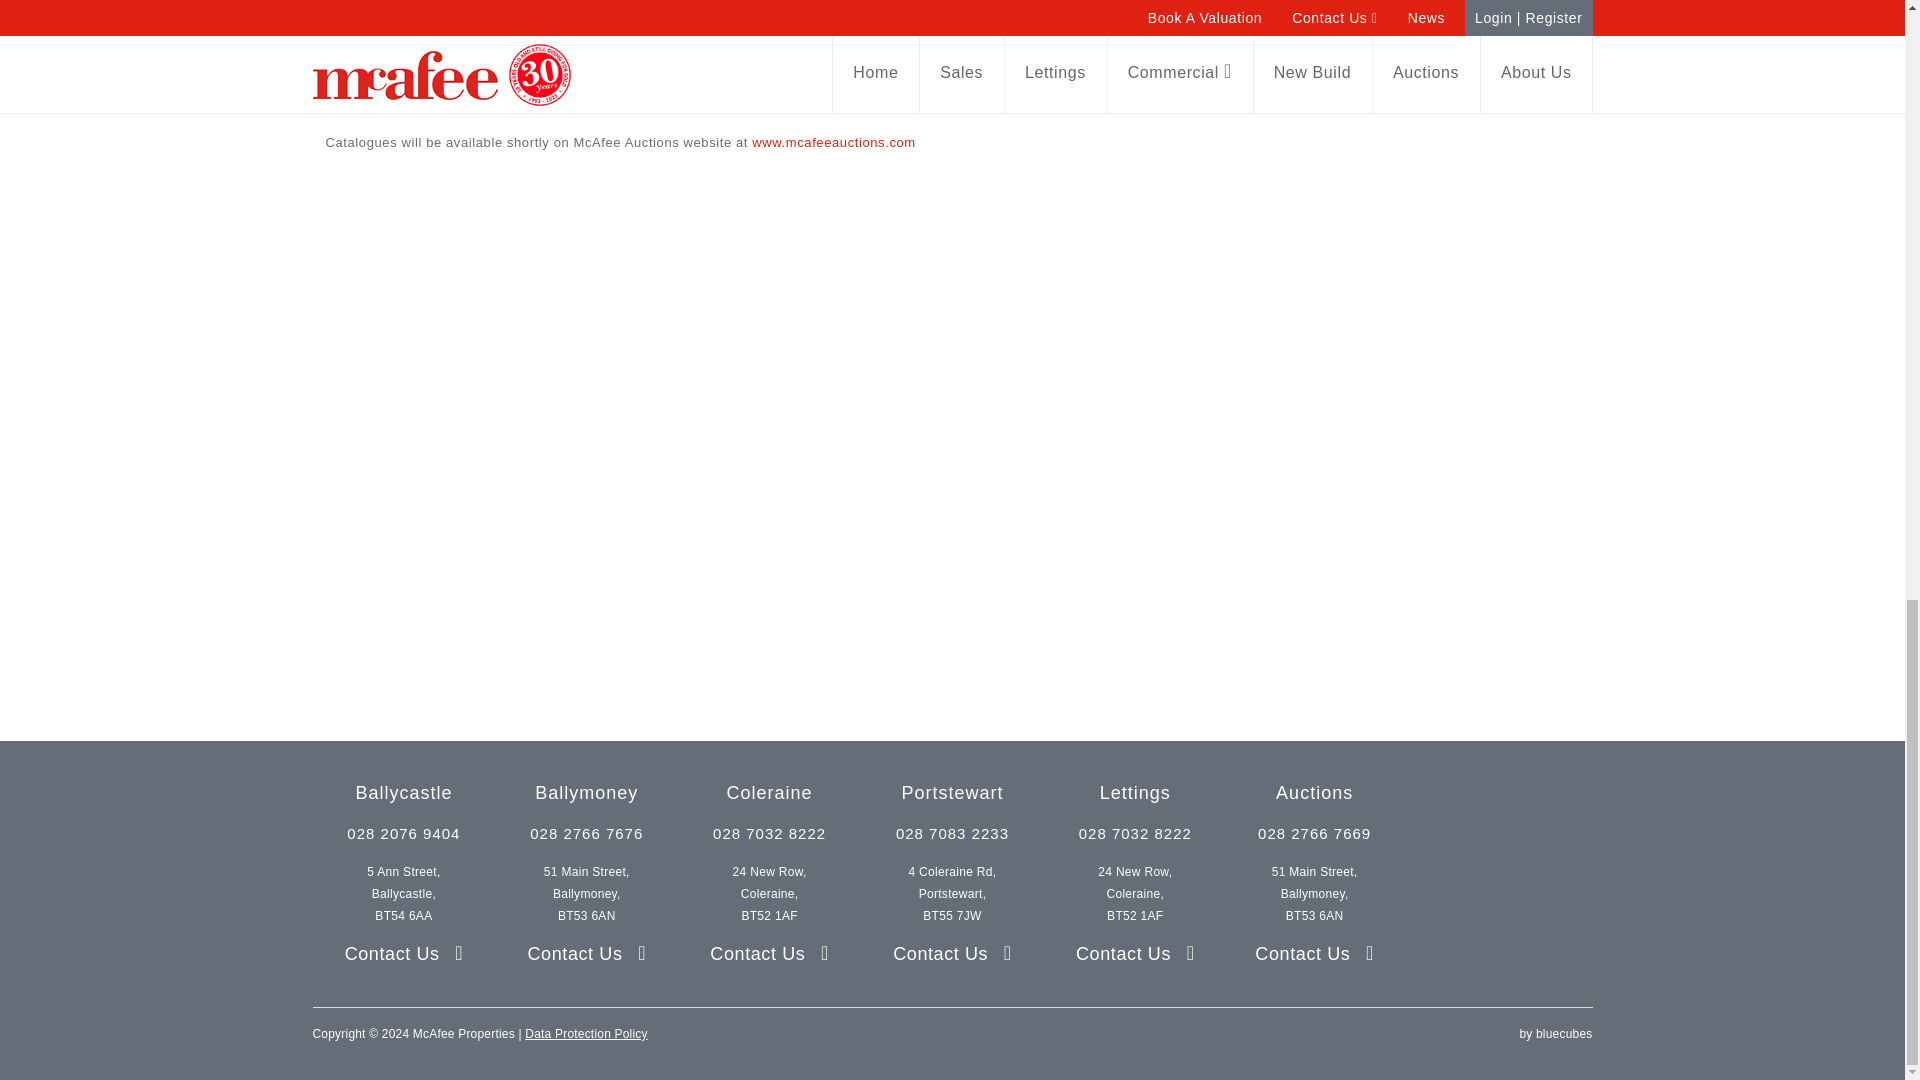  I want to click on www.mcafeeauctions.com, so click(834, 142).